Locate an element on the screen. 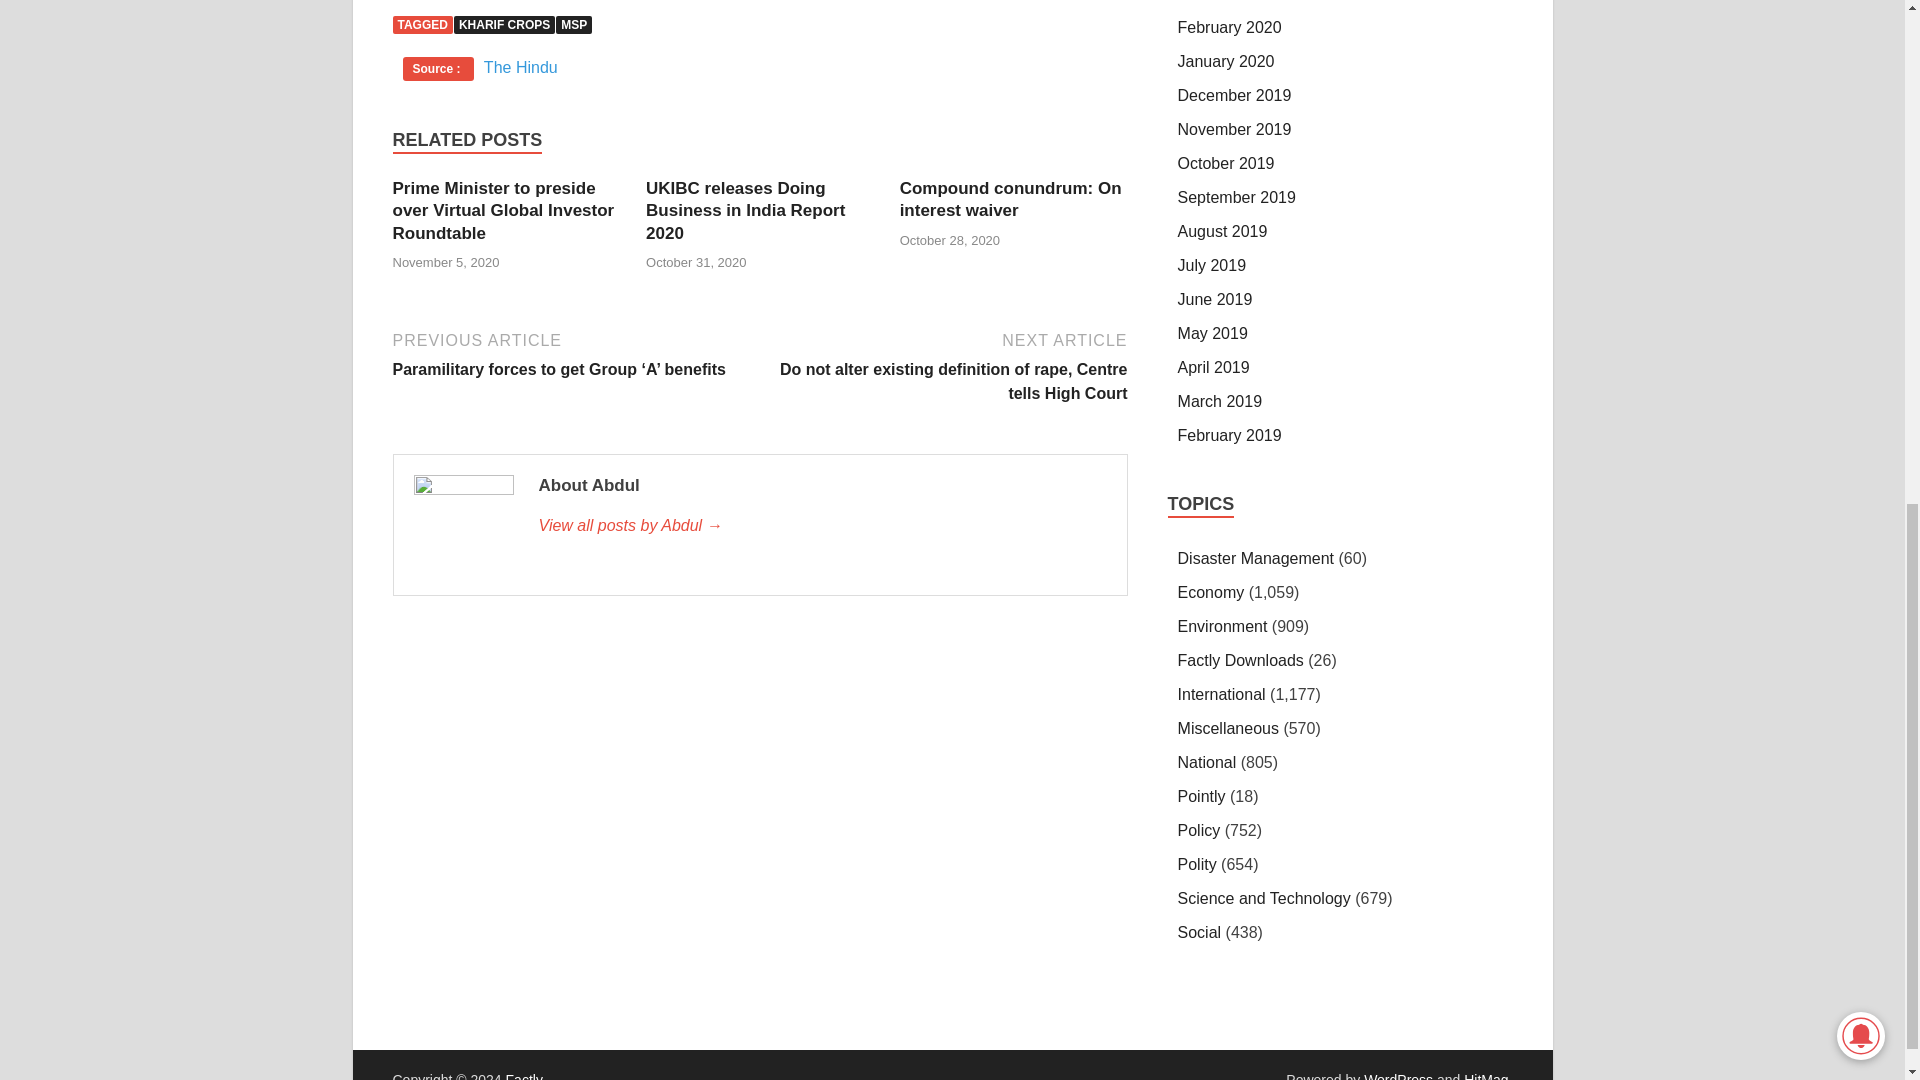 The image size is (1920, 1080). Compound conundrum: On interest waiver is located at coordinates (1010, 200).